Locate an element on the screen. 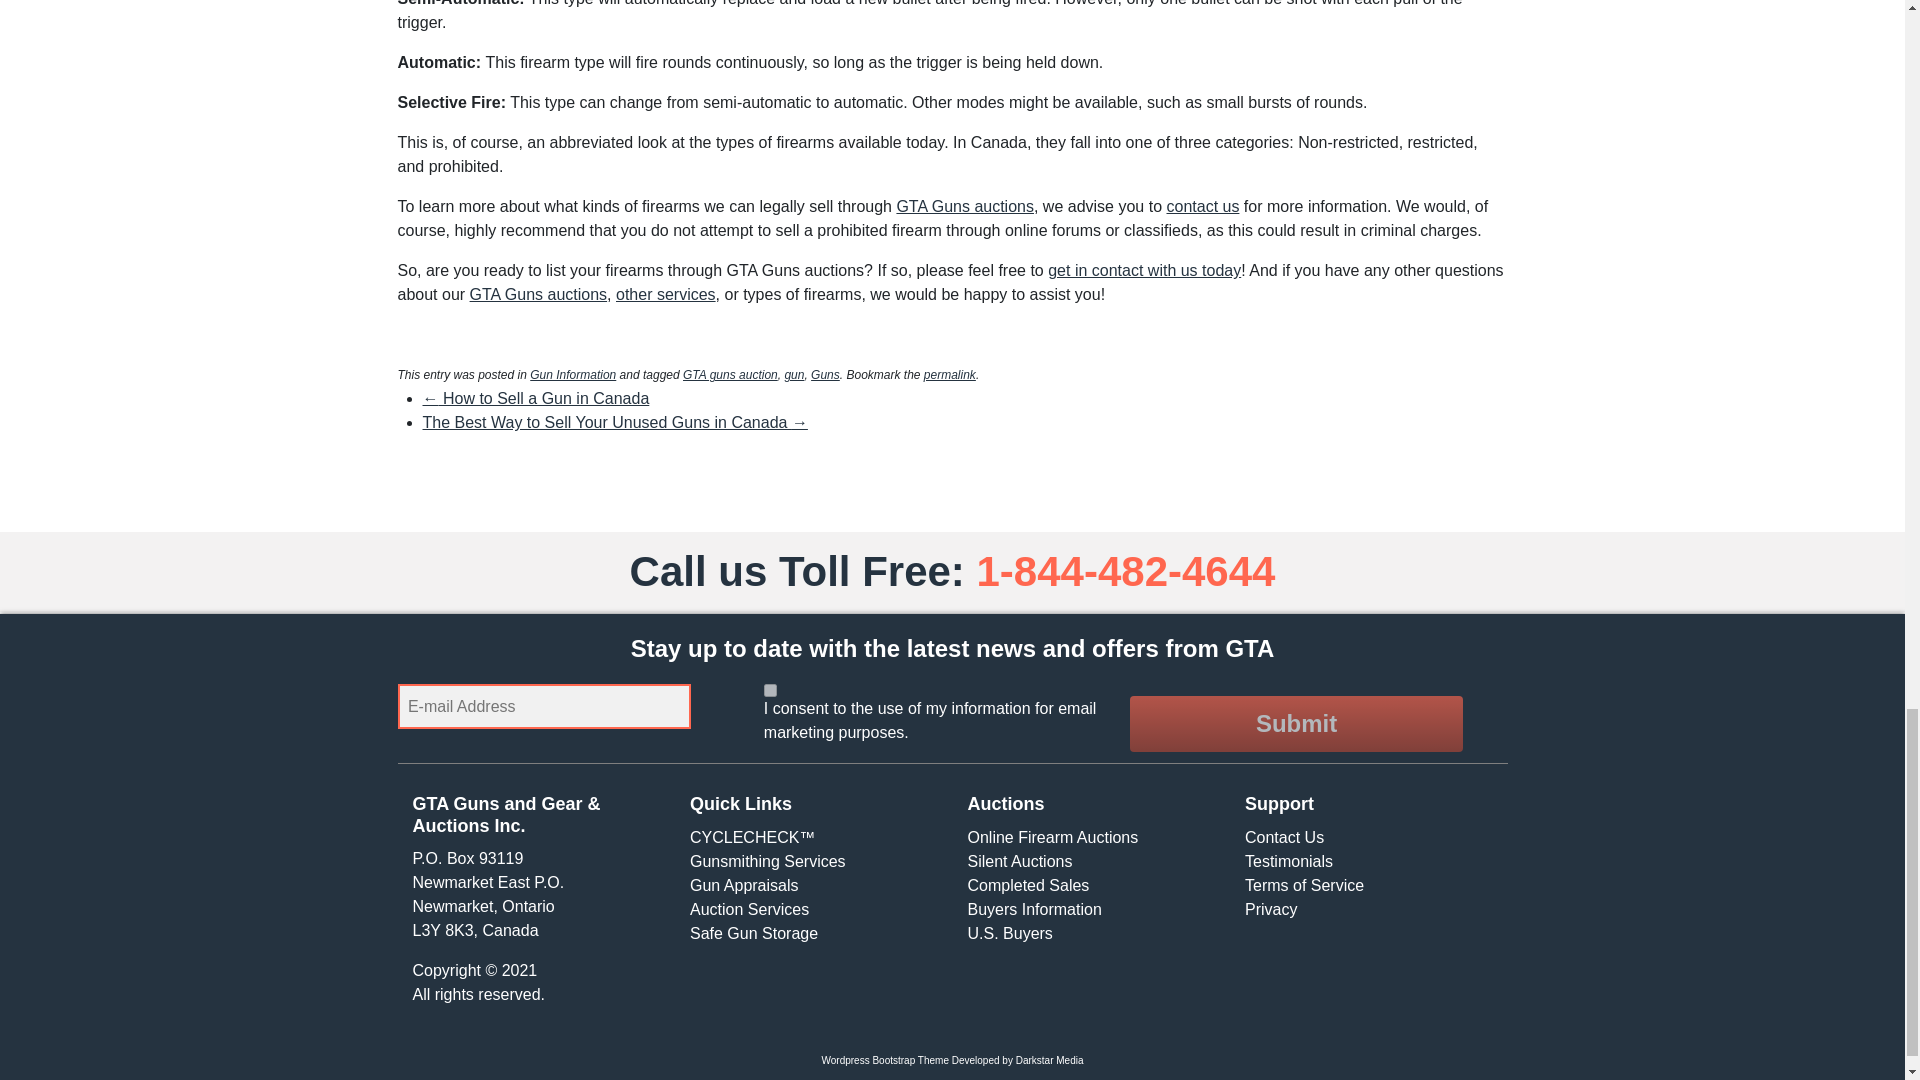  GTA Guns auctions is located at coordinates (539, 294).